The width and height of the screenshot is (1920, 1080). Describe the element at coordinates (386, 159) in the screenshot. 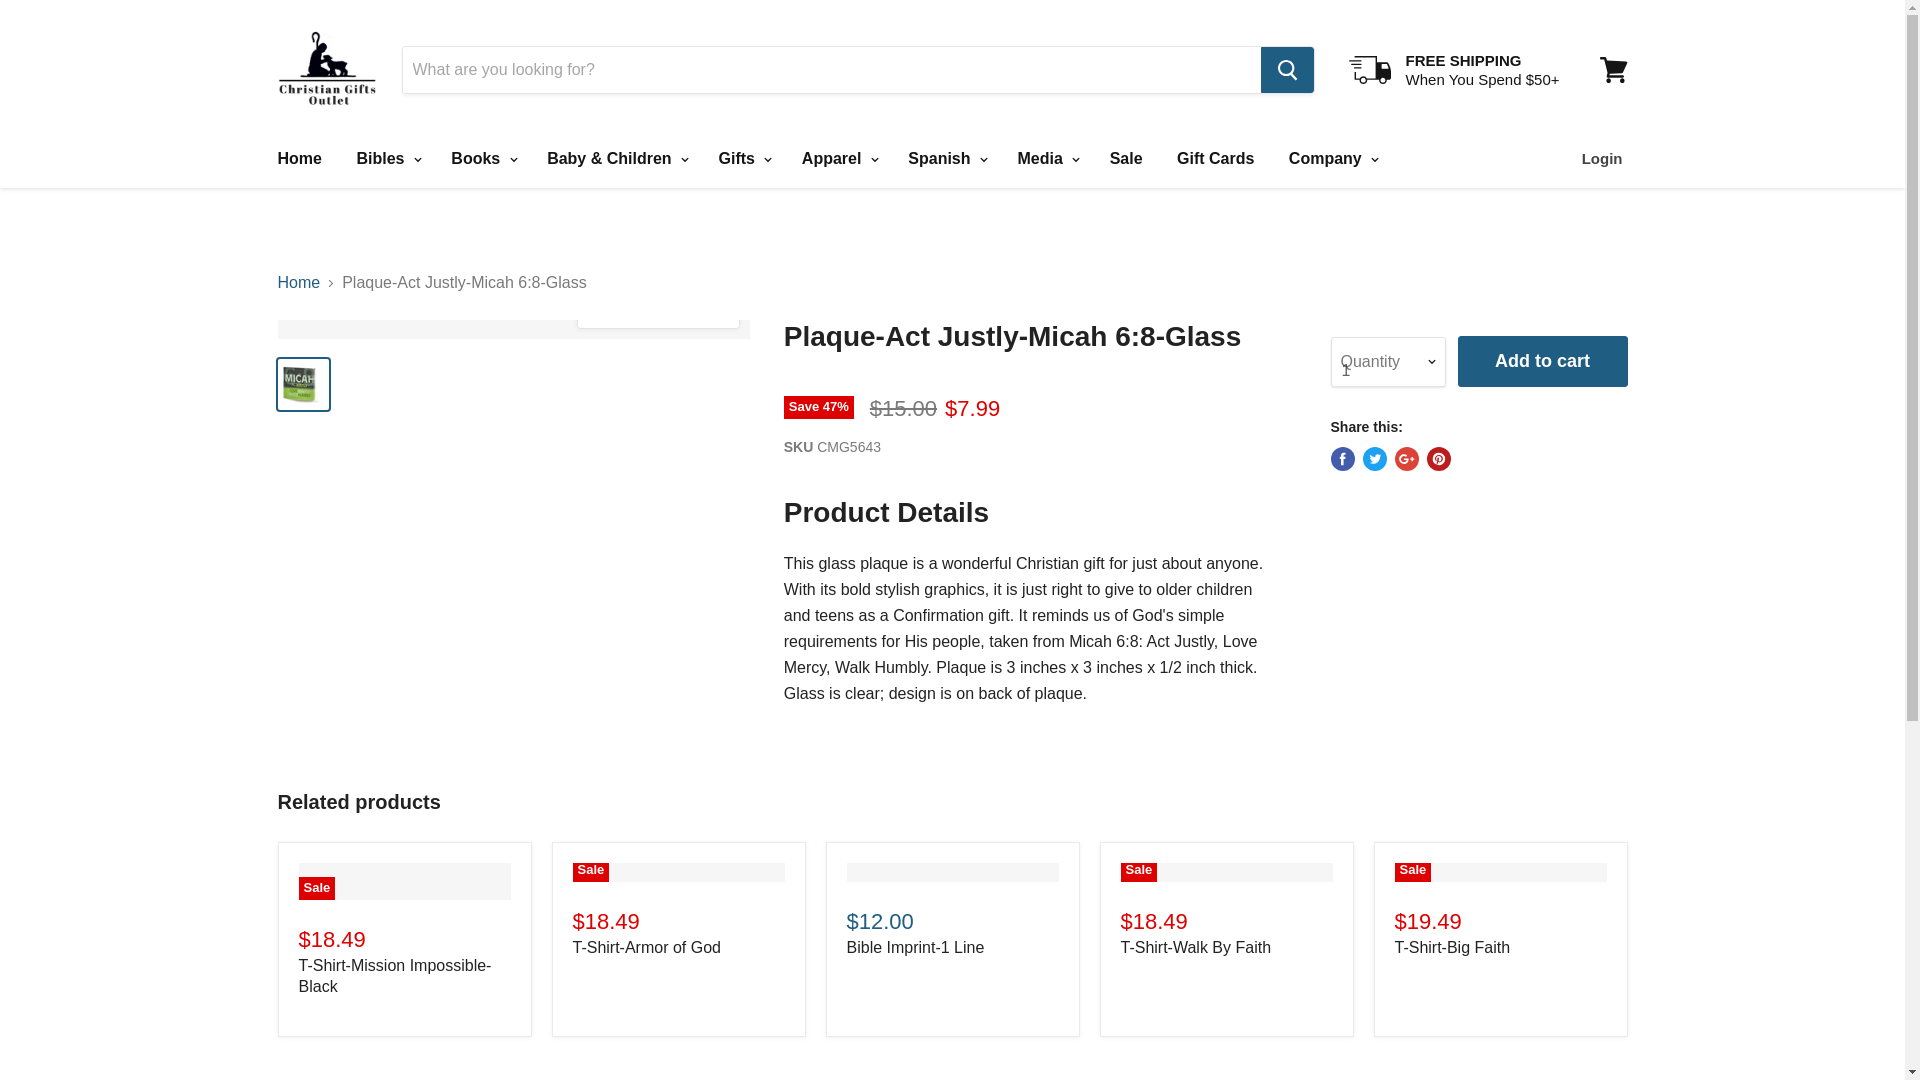

I see `Bibles` at that location.